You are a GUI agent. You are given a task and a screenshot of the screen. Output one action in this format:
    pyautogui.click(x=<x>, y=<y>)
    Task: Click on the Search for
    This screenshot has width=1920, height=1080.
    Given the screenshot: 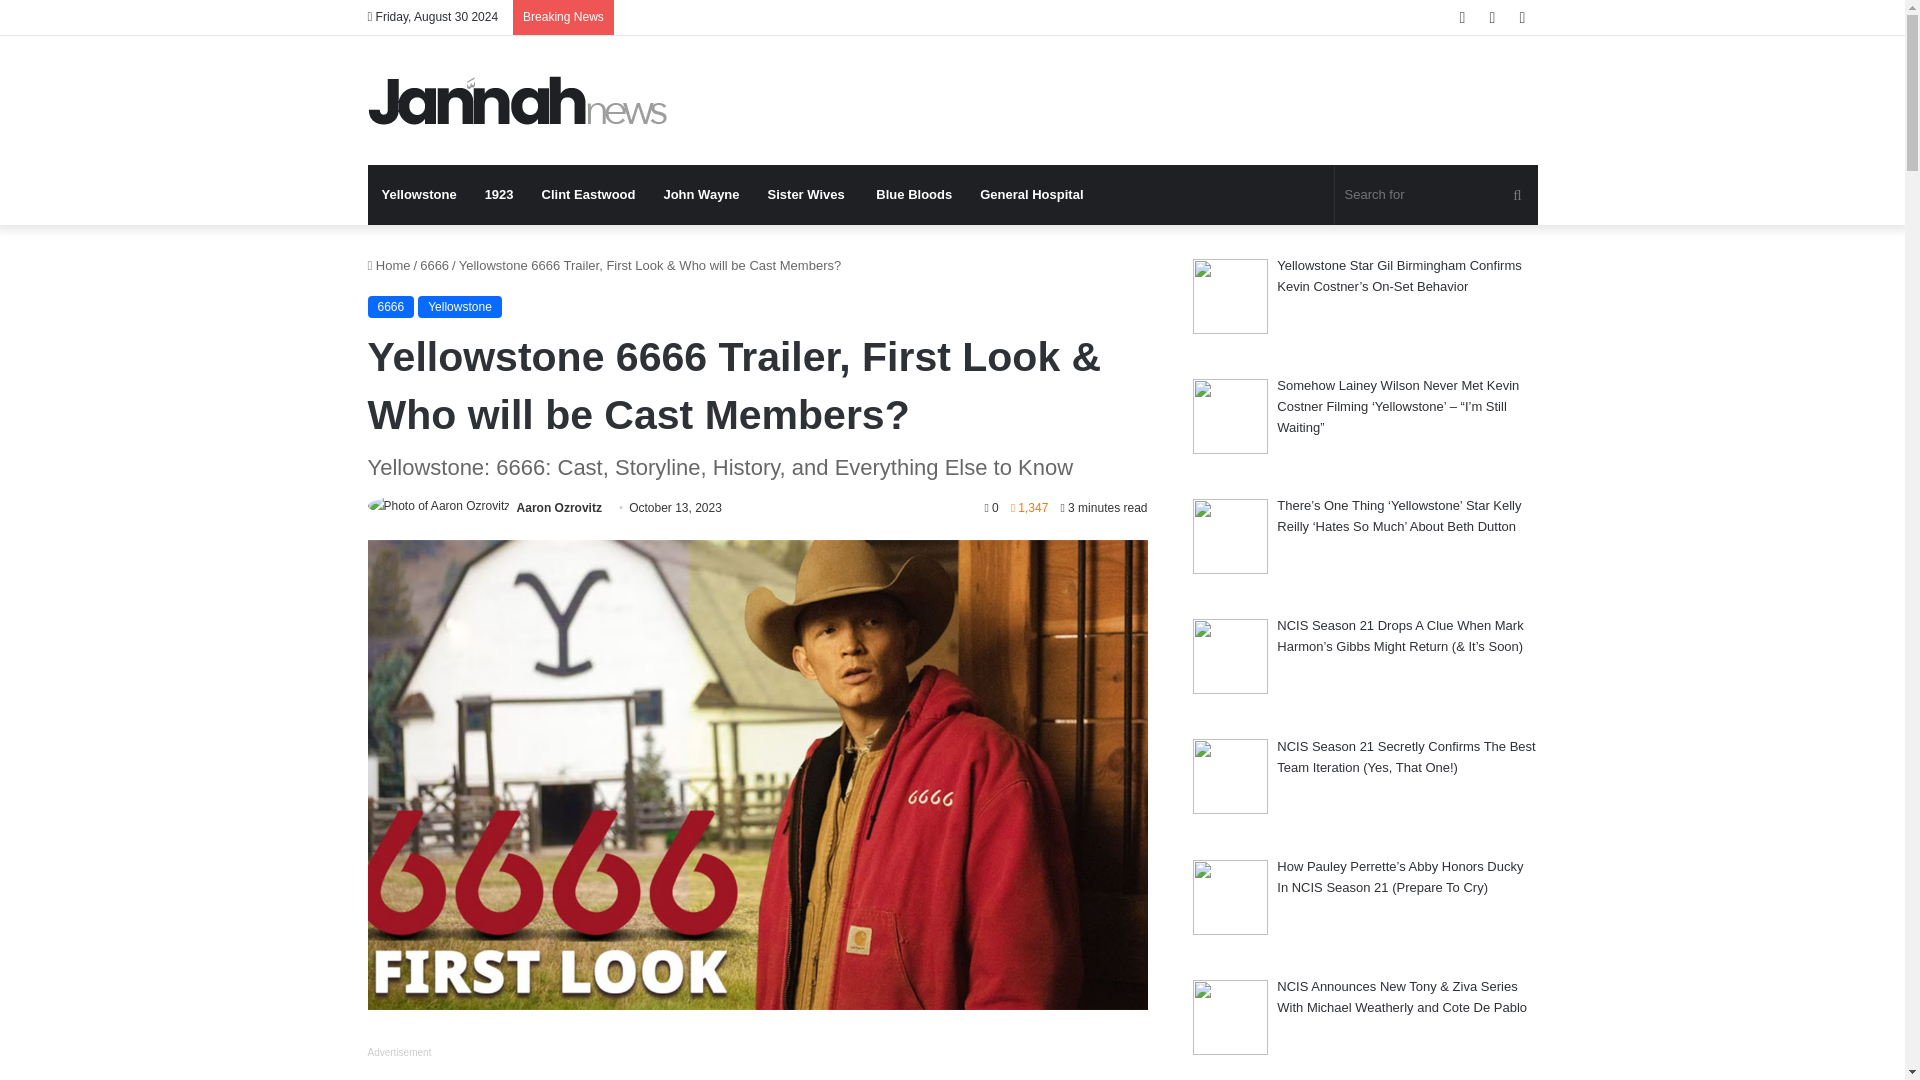 What is the action you would take?
    pyautogui.click(x=1436, y=194)
    